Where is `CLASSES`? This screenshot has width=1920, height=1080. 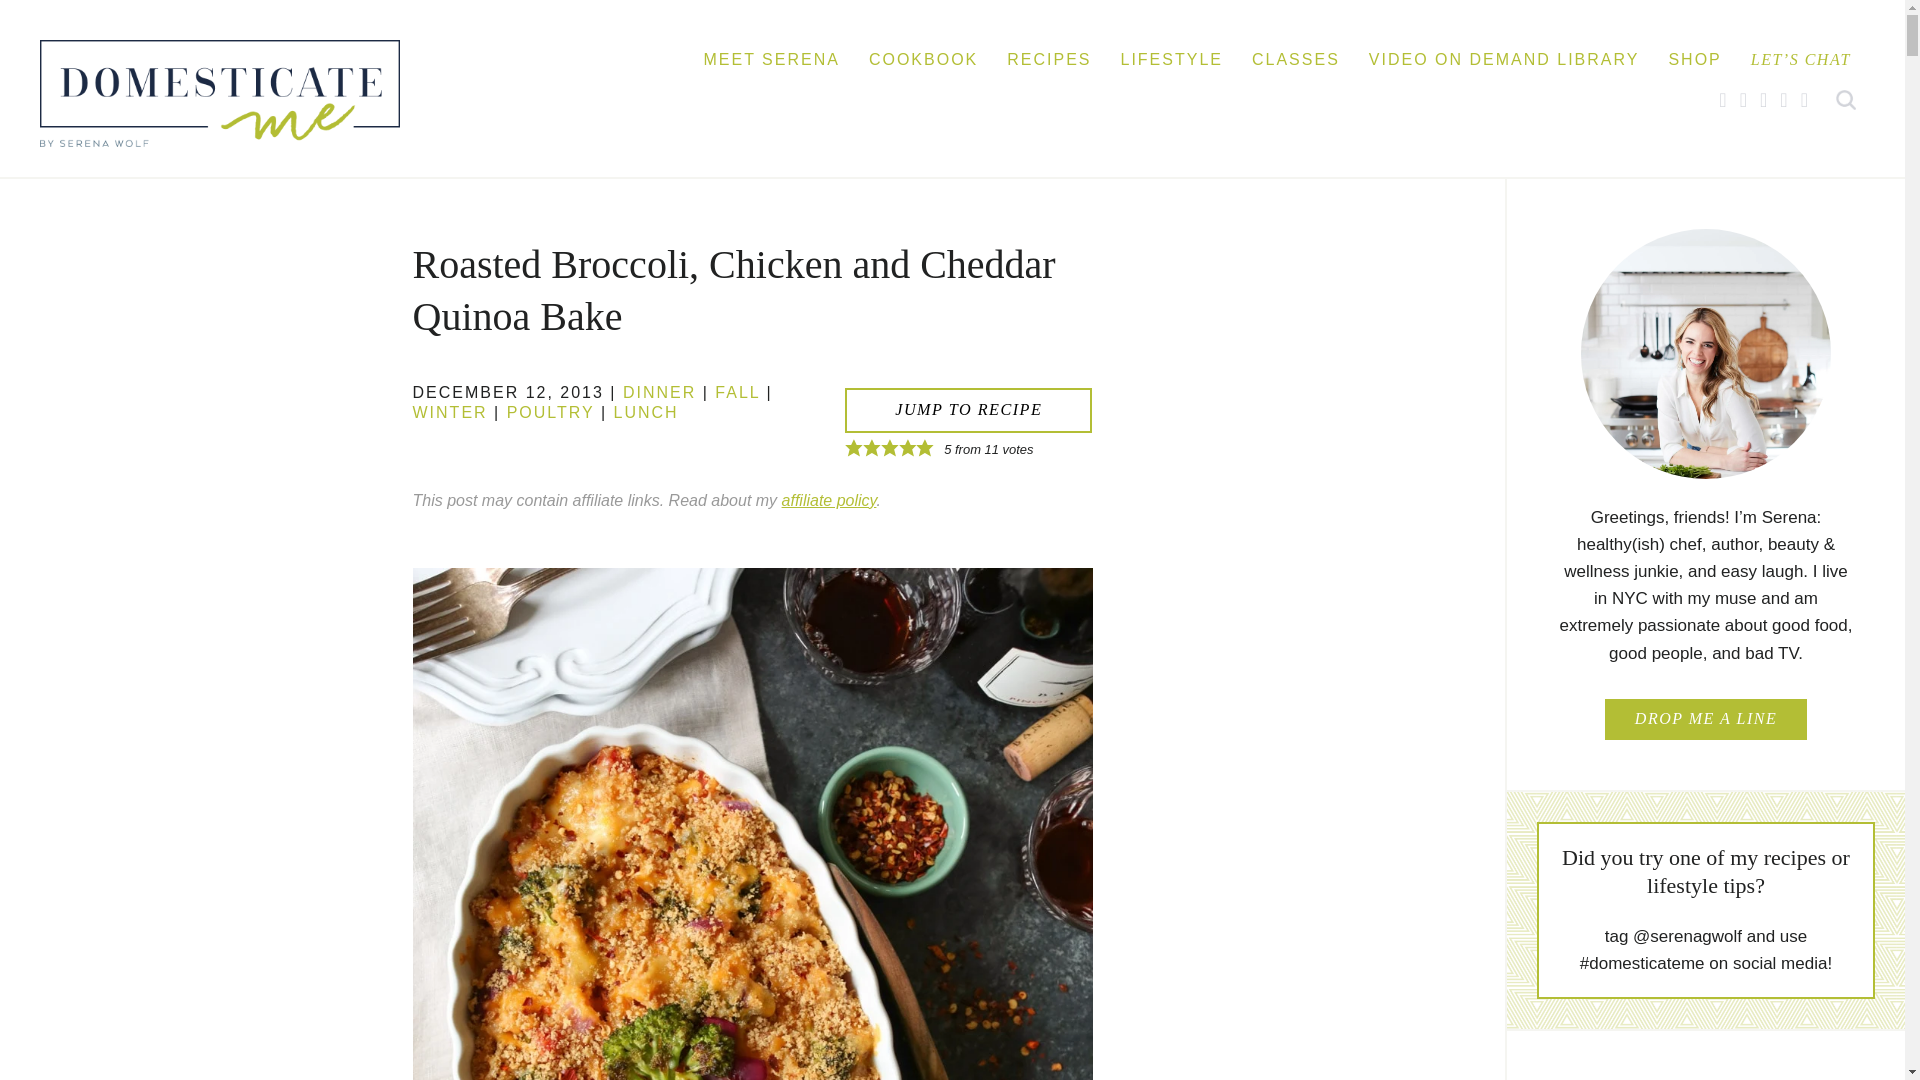 CLASSES is located at coordinates (1296, 57).